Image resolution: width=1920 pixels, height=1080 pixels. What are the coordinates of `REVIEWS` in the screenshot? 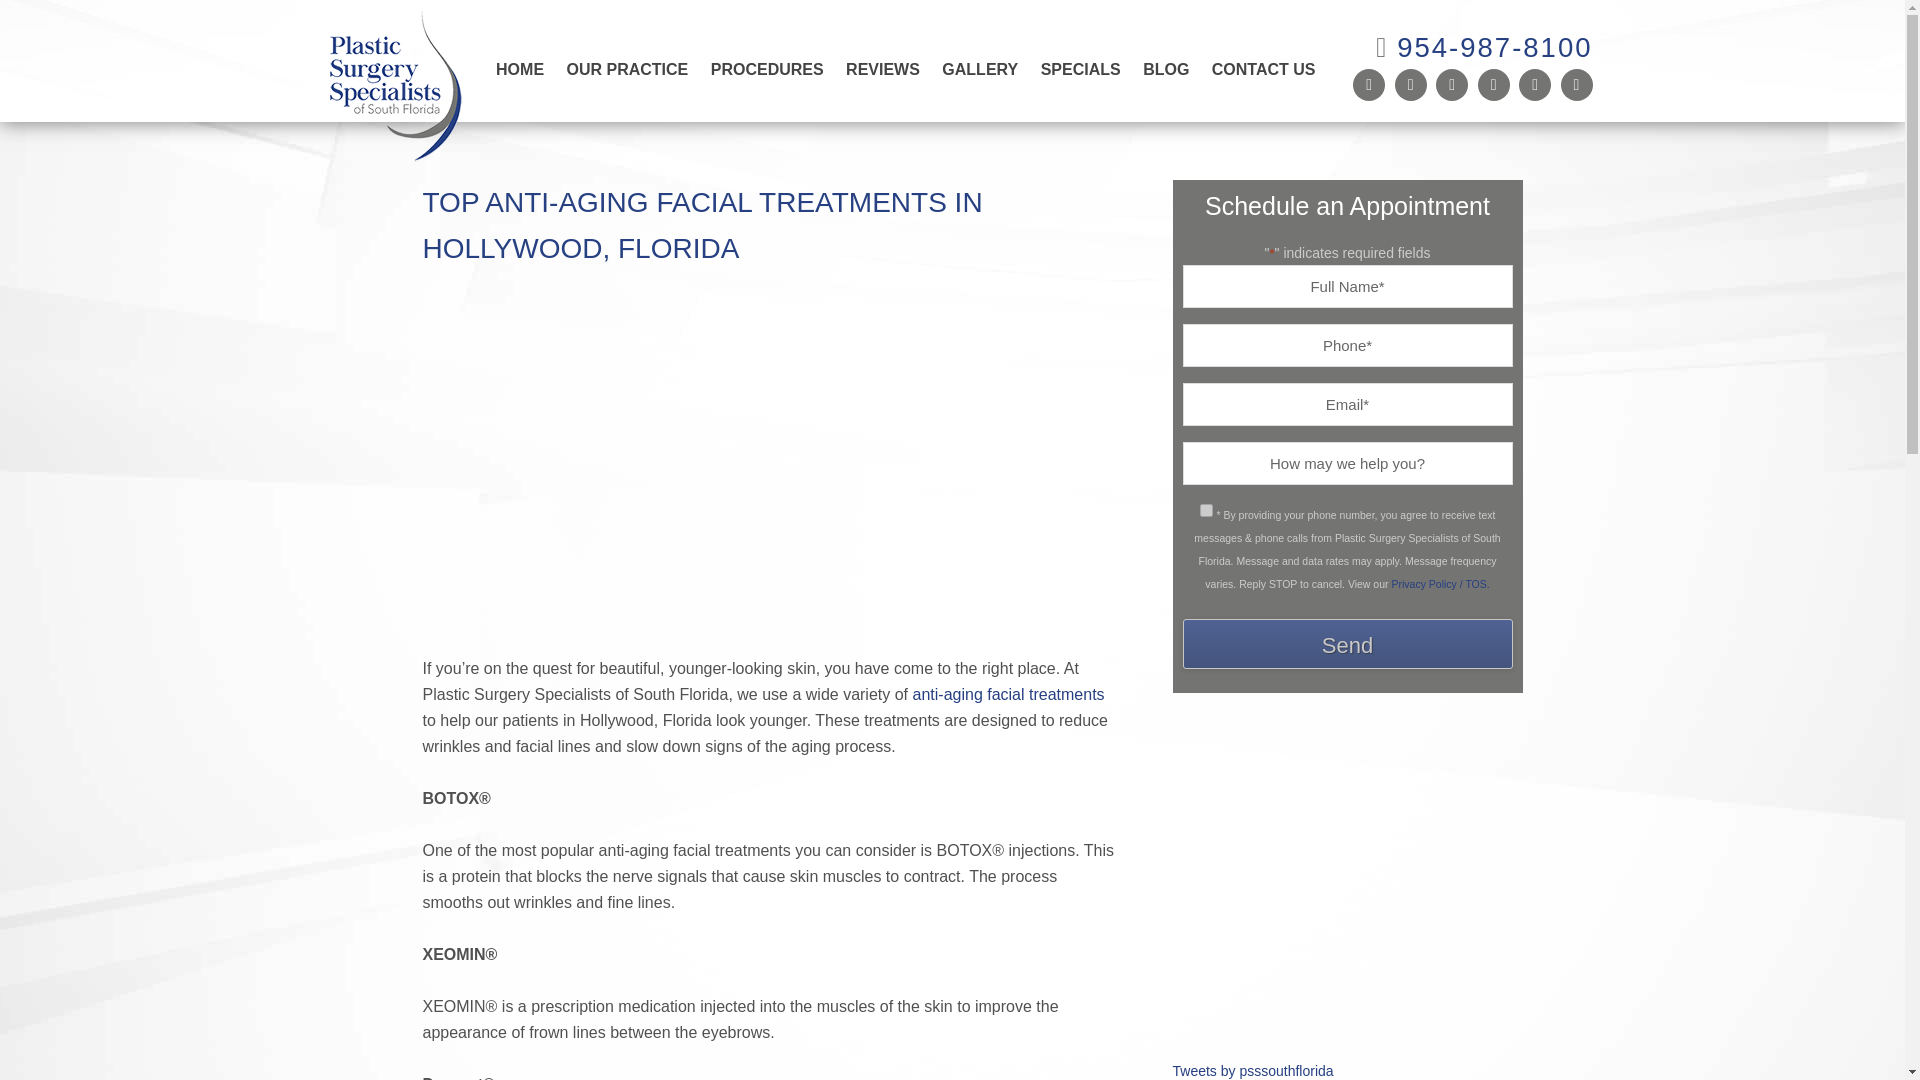 It's located at (883, 67).